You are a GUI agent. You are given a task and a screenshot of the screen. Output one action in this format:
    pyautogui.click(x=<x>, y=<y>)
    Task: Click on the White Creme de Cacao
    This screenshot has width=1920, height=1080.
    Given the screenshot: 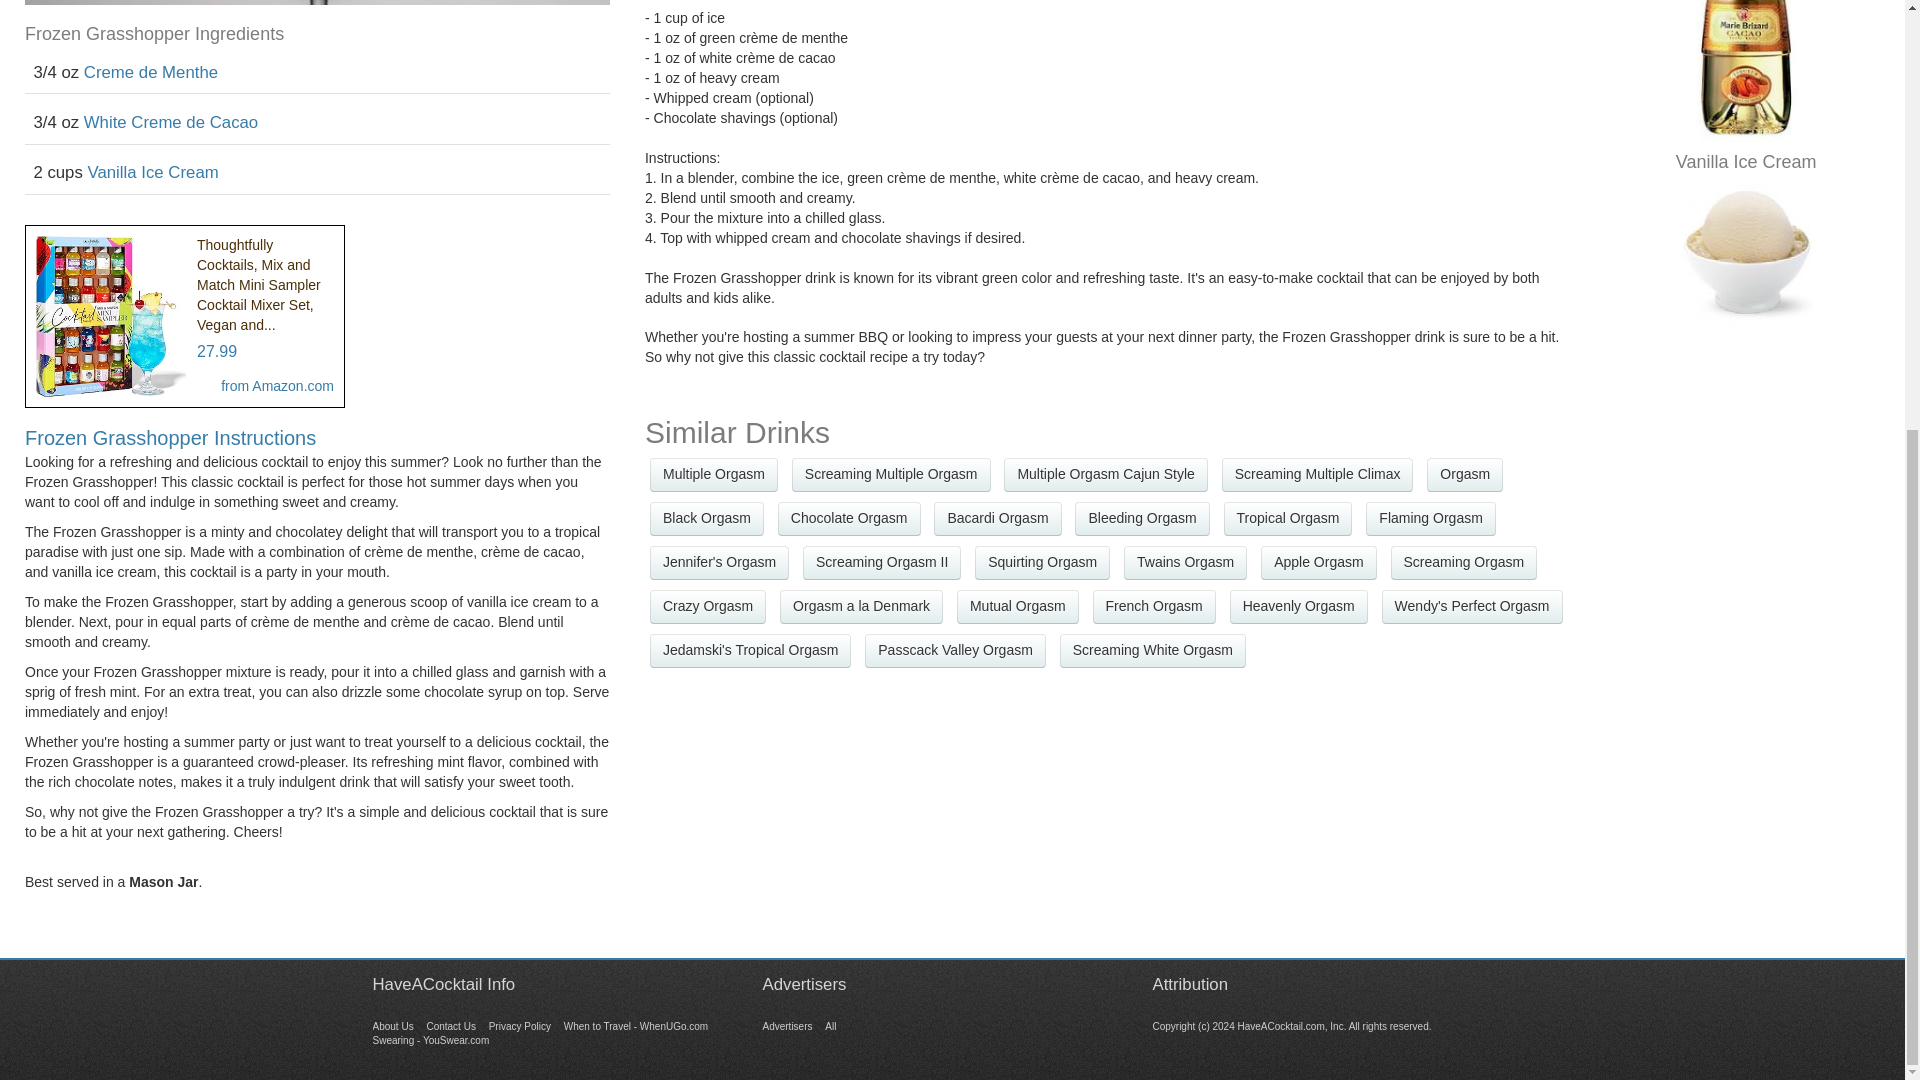 What is the action you would take?
    pyautogui.click(x=170, y=122)
    